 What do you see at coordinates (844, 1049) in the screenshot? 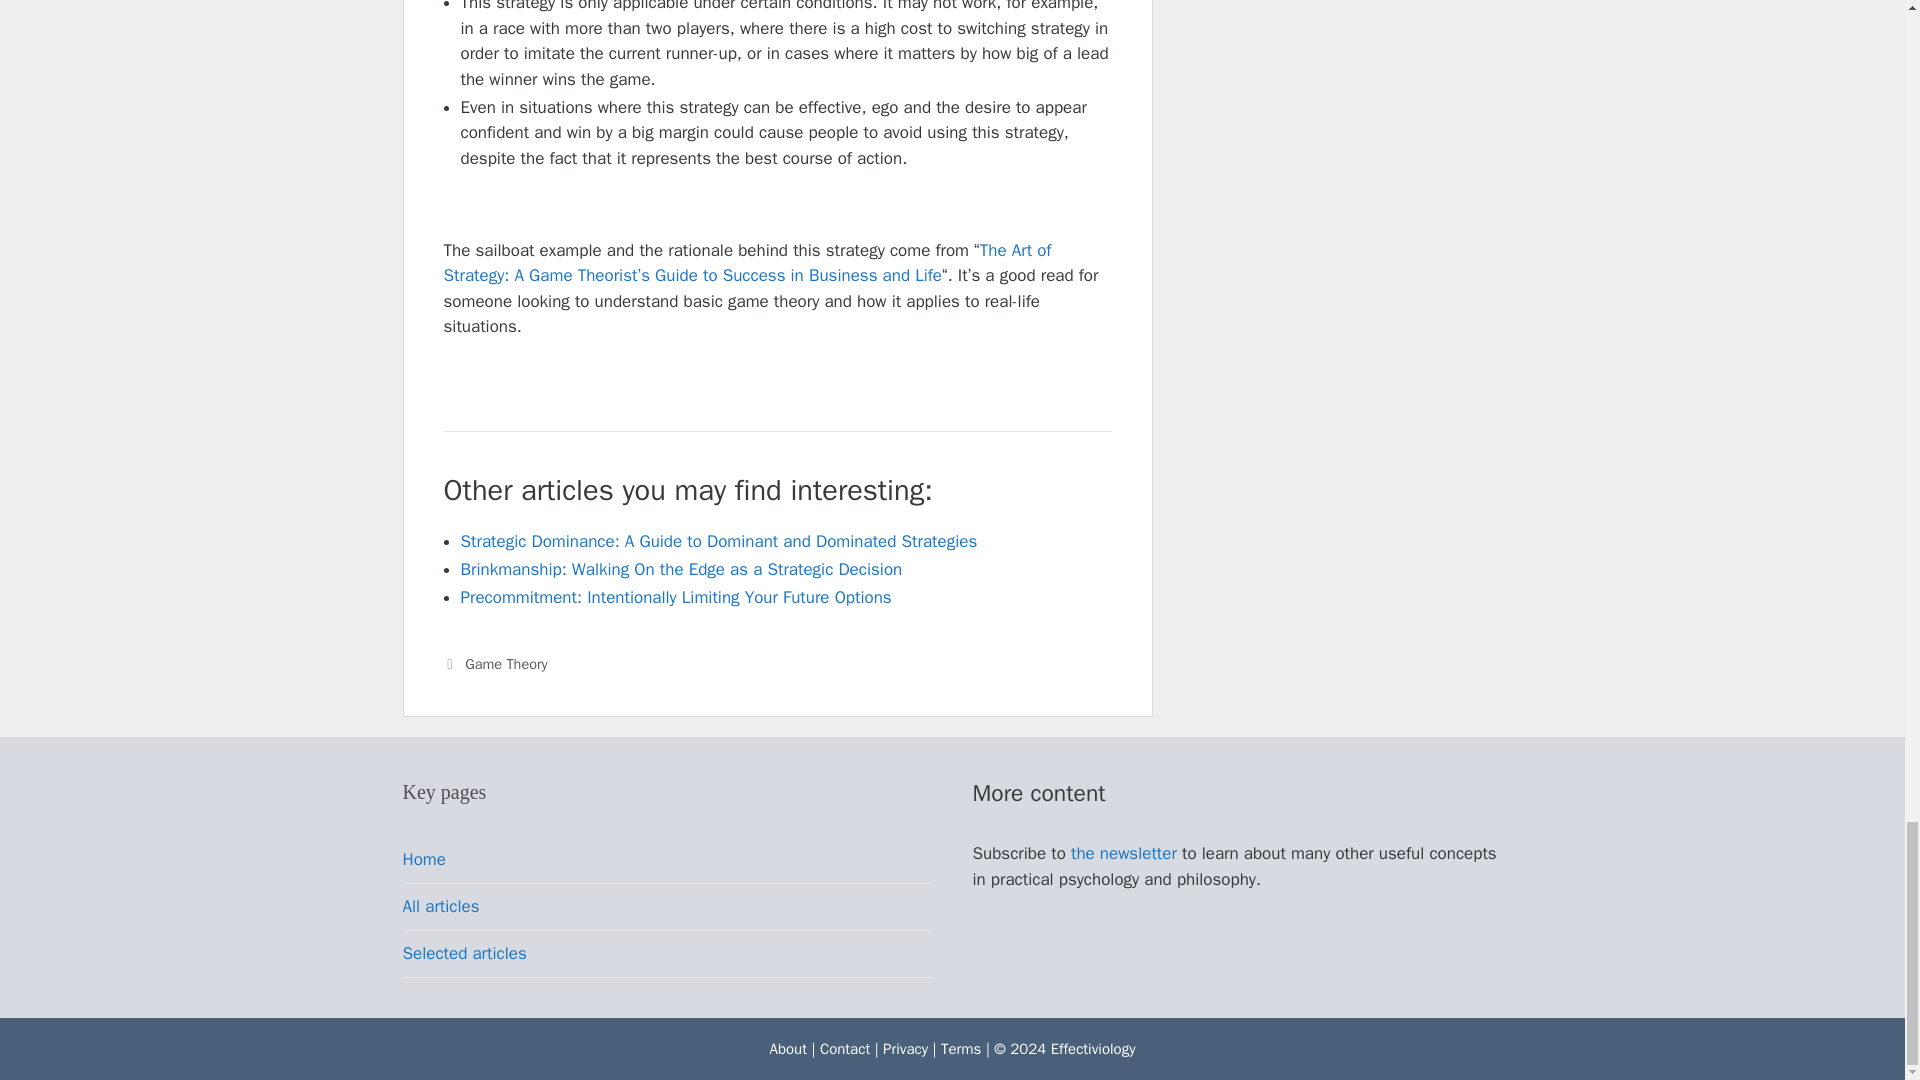
I see `Contact` at bounding box center [844, 1049].